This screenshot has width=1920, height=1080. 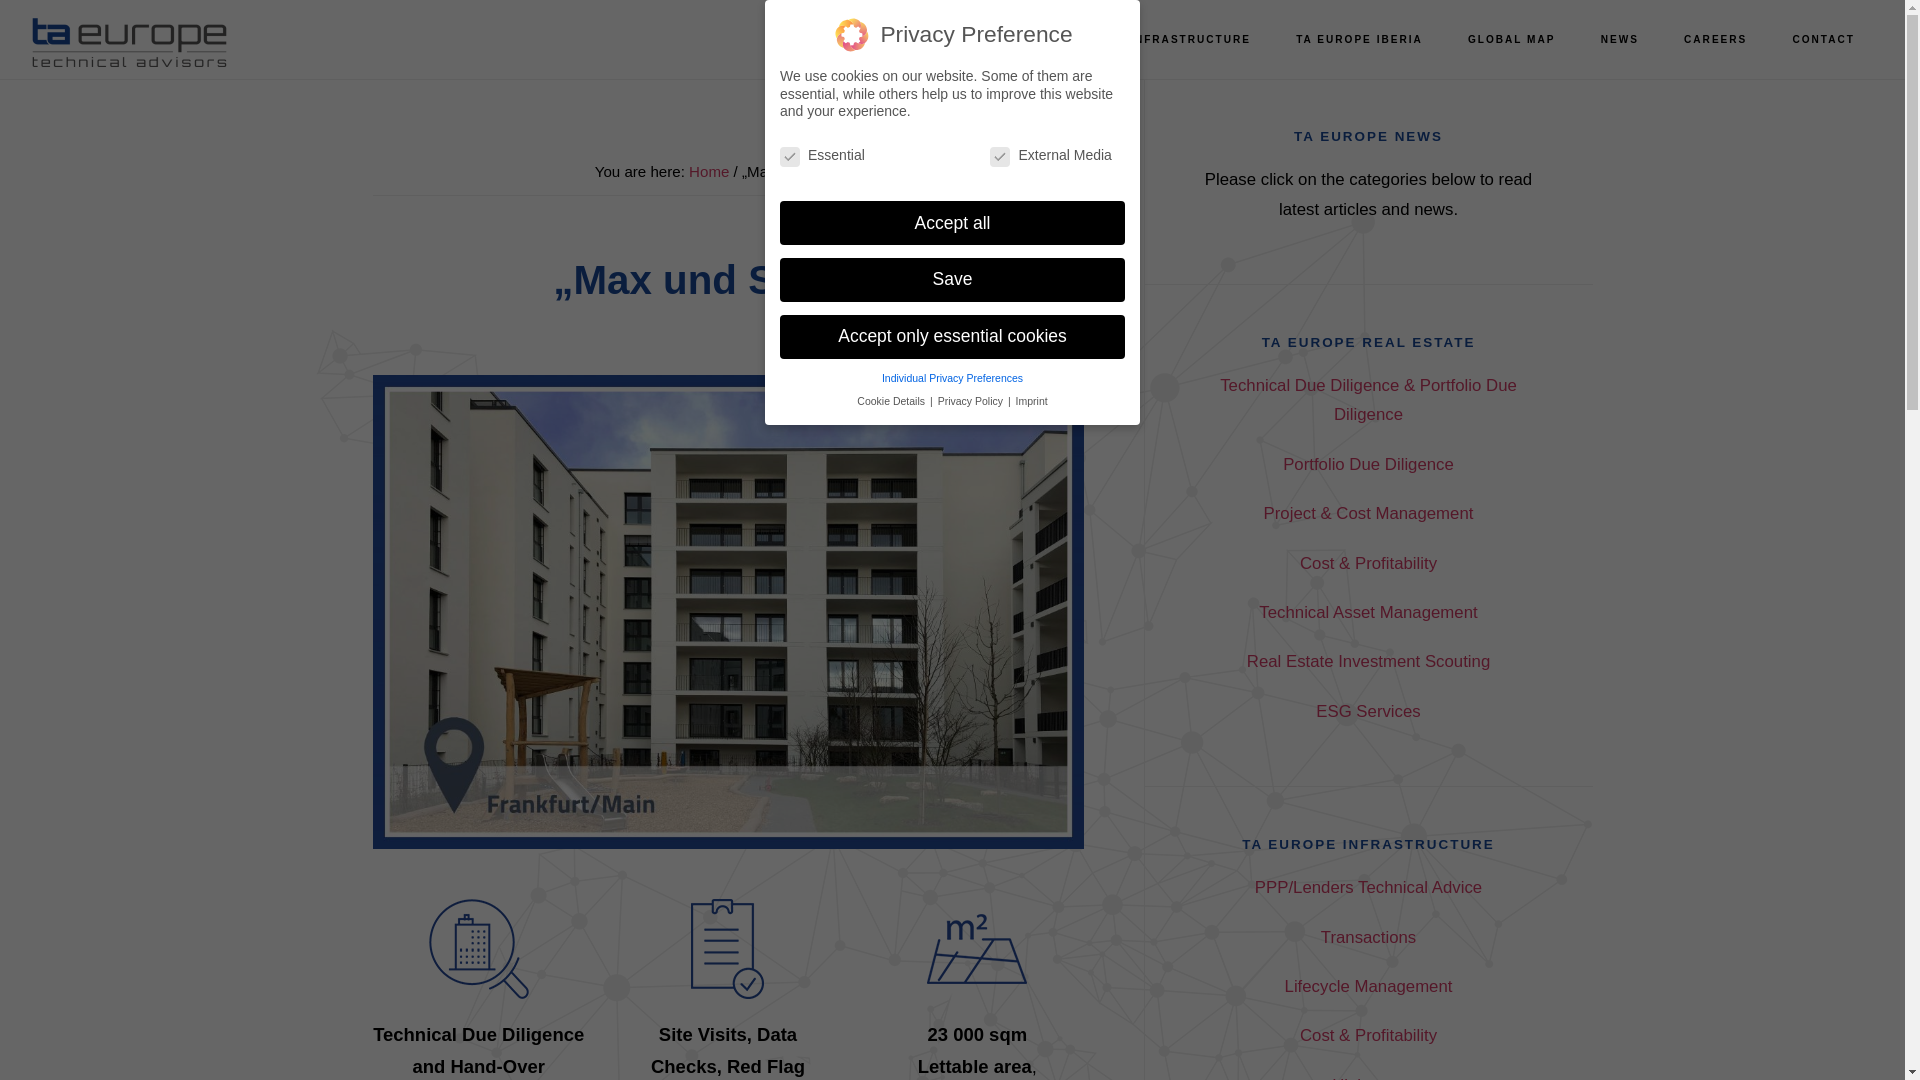 I want to click on INFRASTRUCTURE, so click(x=1190, y=39).